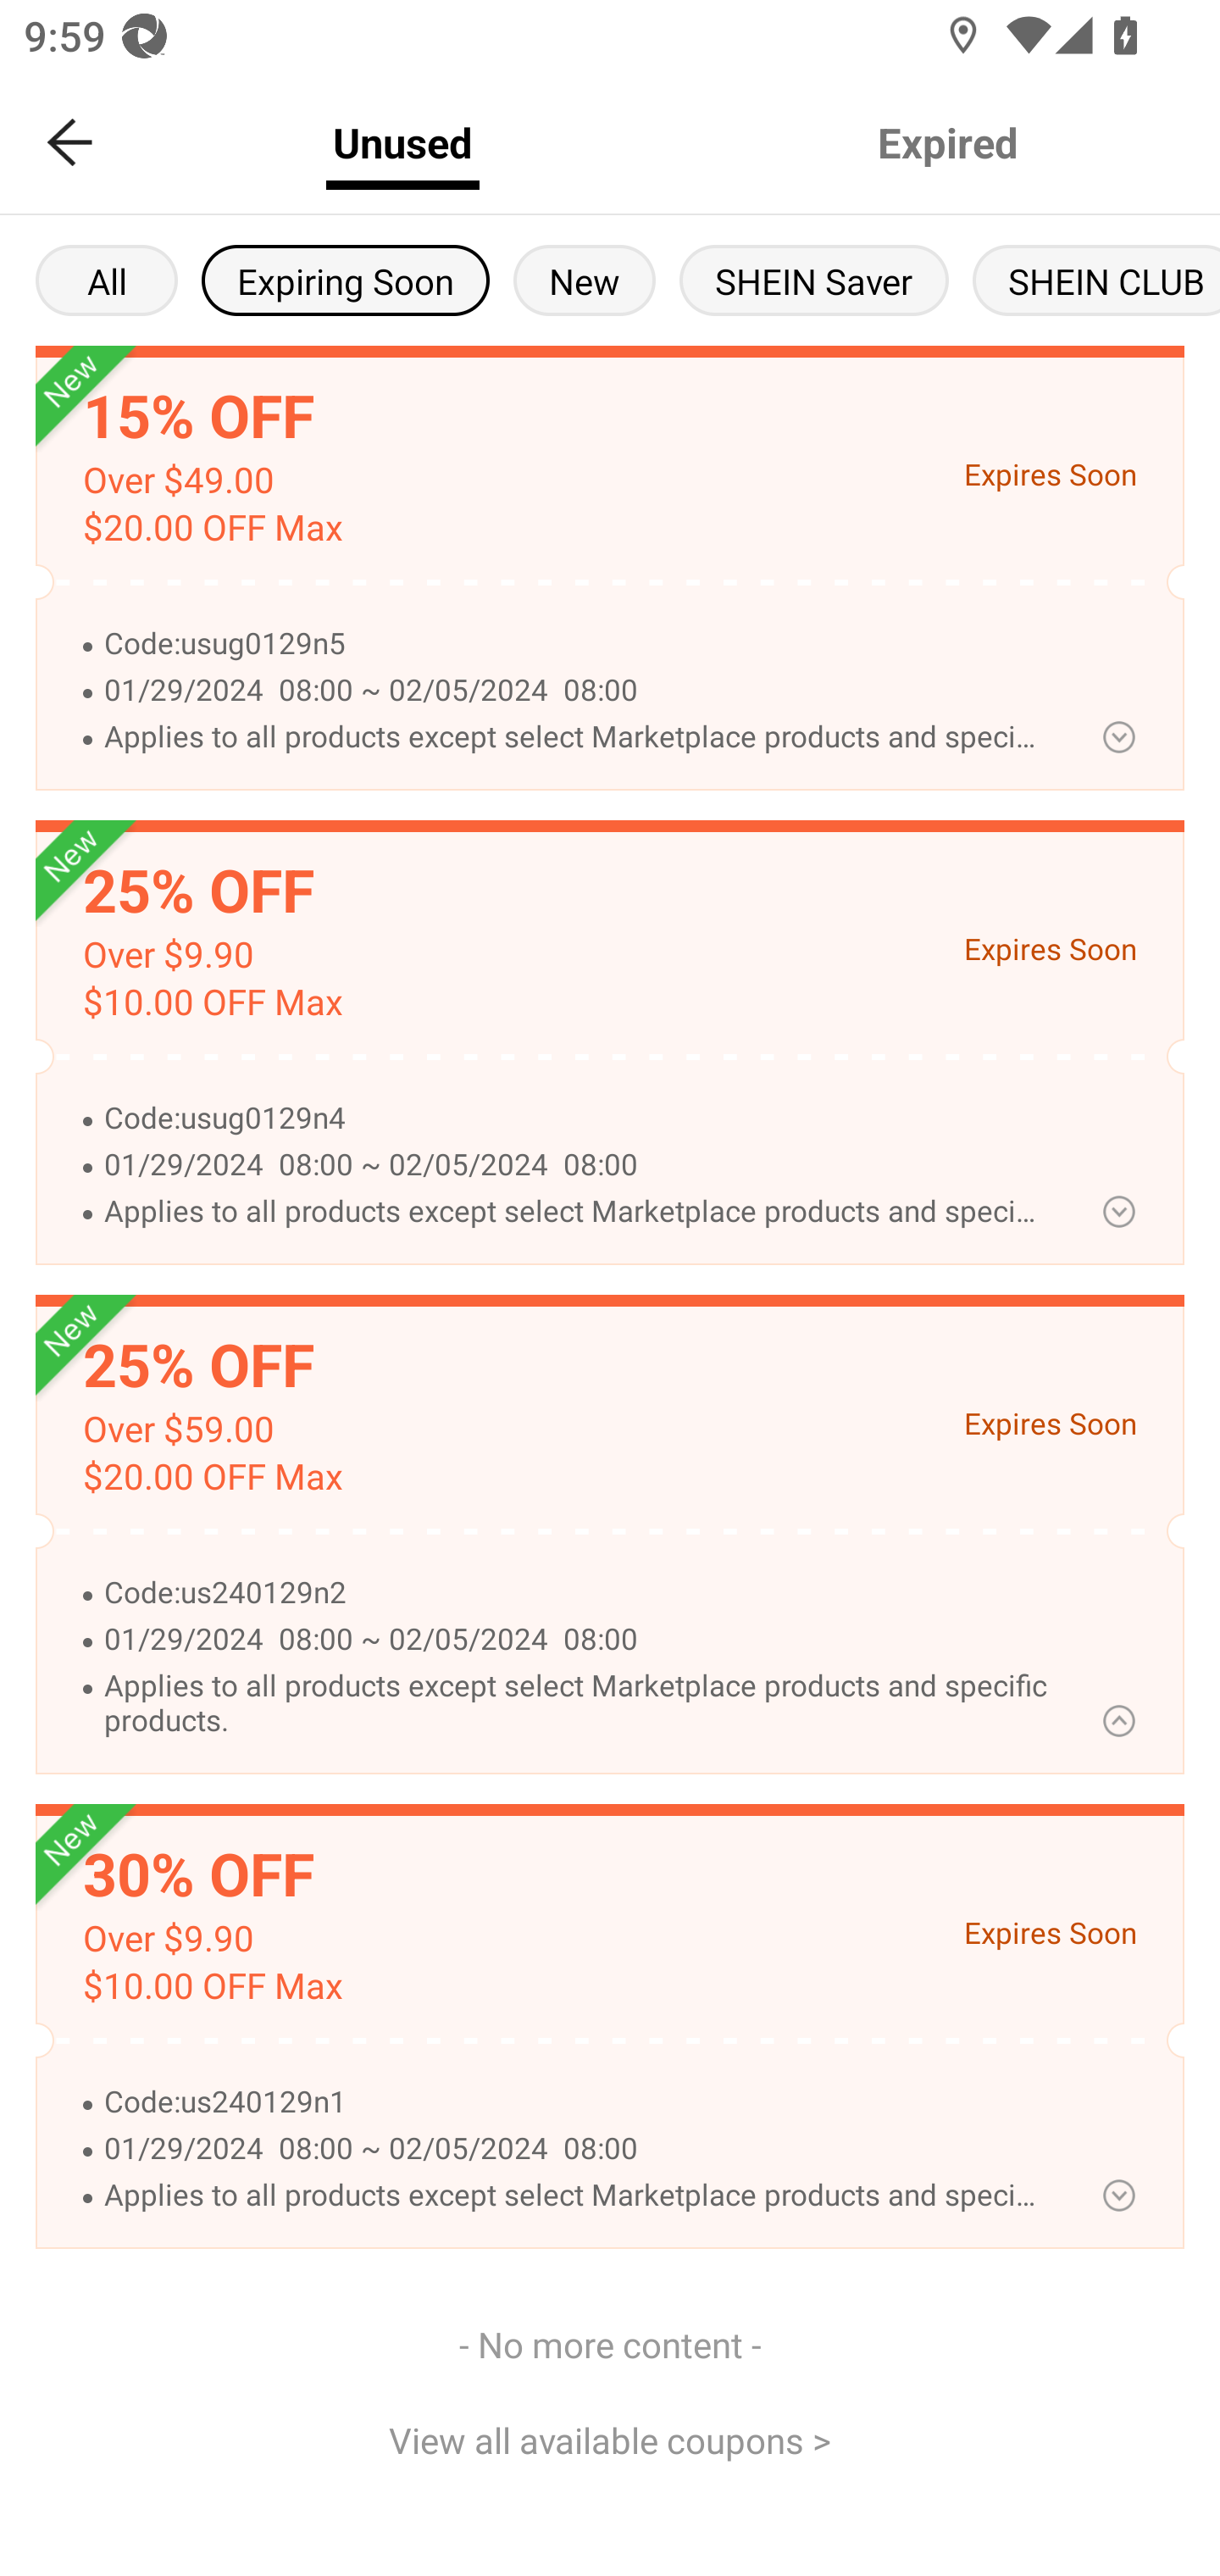 The width and height of the screenshot is (1220, 2576). What do you see at coordinates (575, 2103) in the screenshot?
I see `Code:us240129n1` at bounding box center [575, 2103].